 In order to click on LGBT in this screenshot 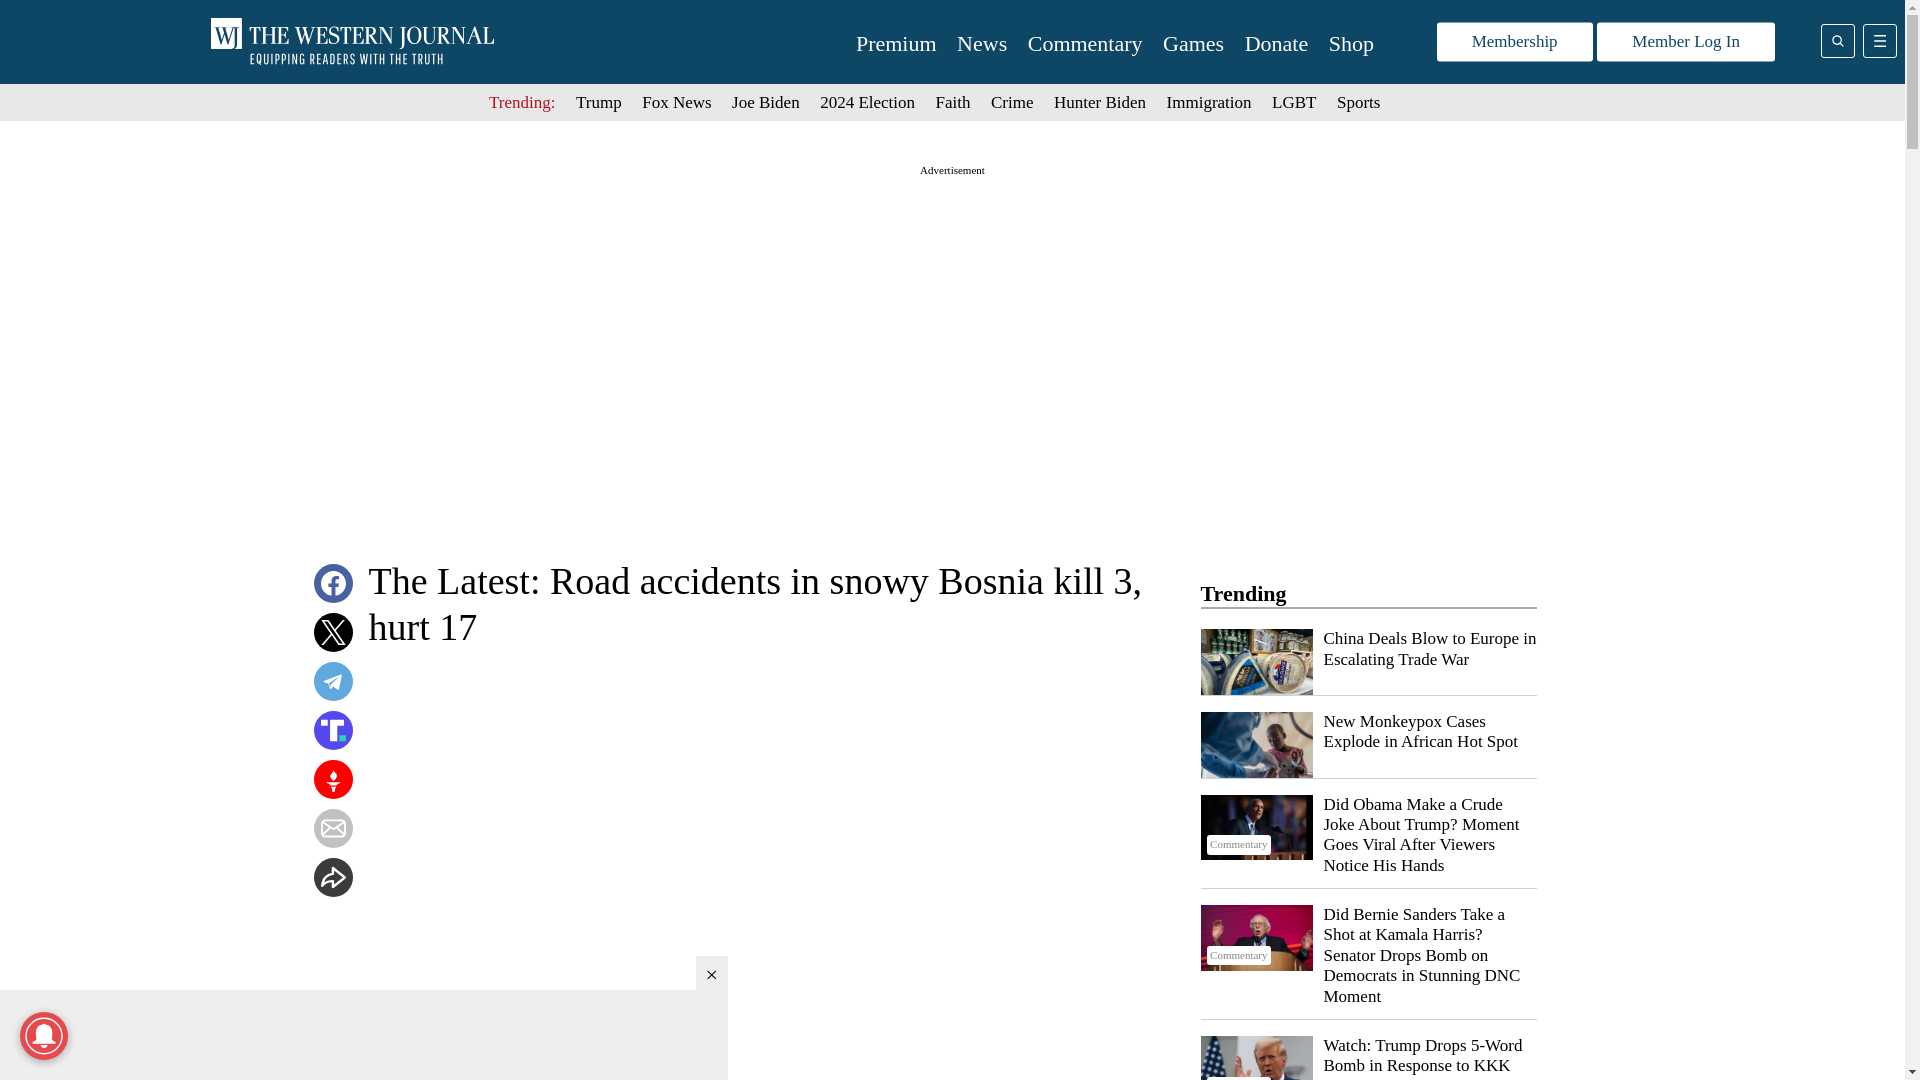, I will do `click(1293, 102)`.